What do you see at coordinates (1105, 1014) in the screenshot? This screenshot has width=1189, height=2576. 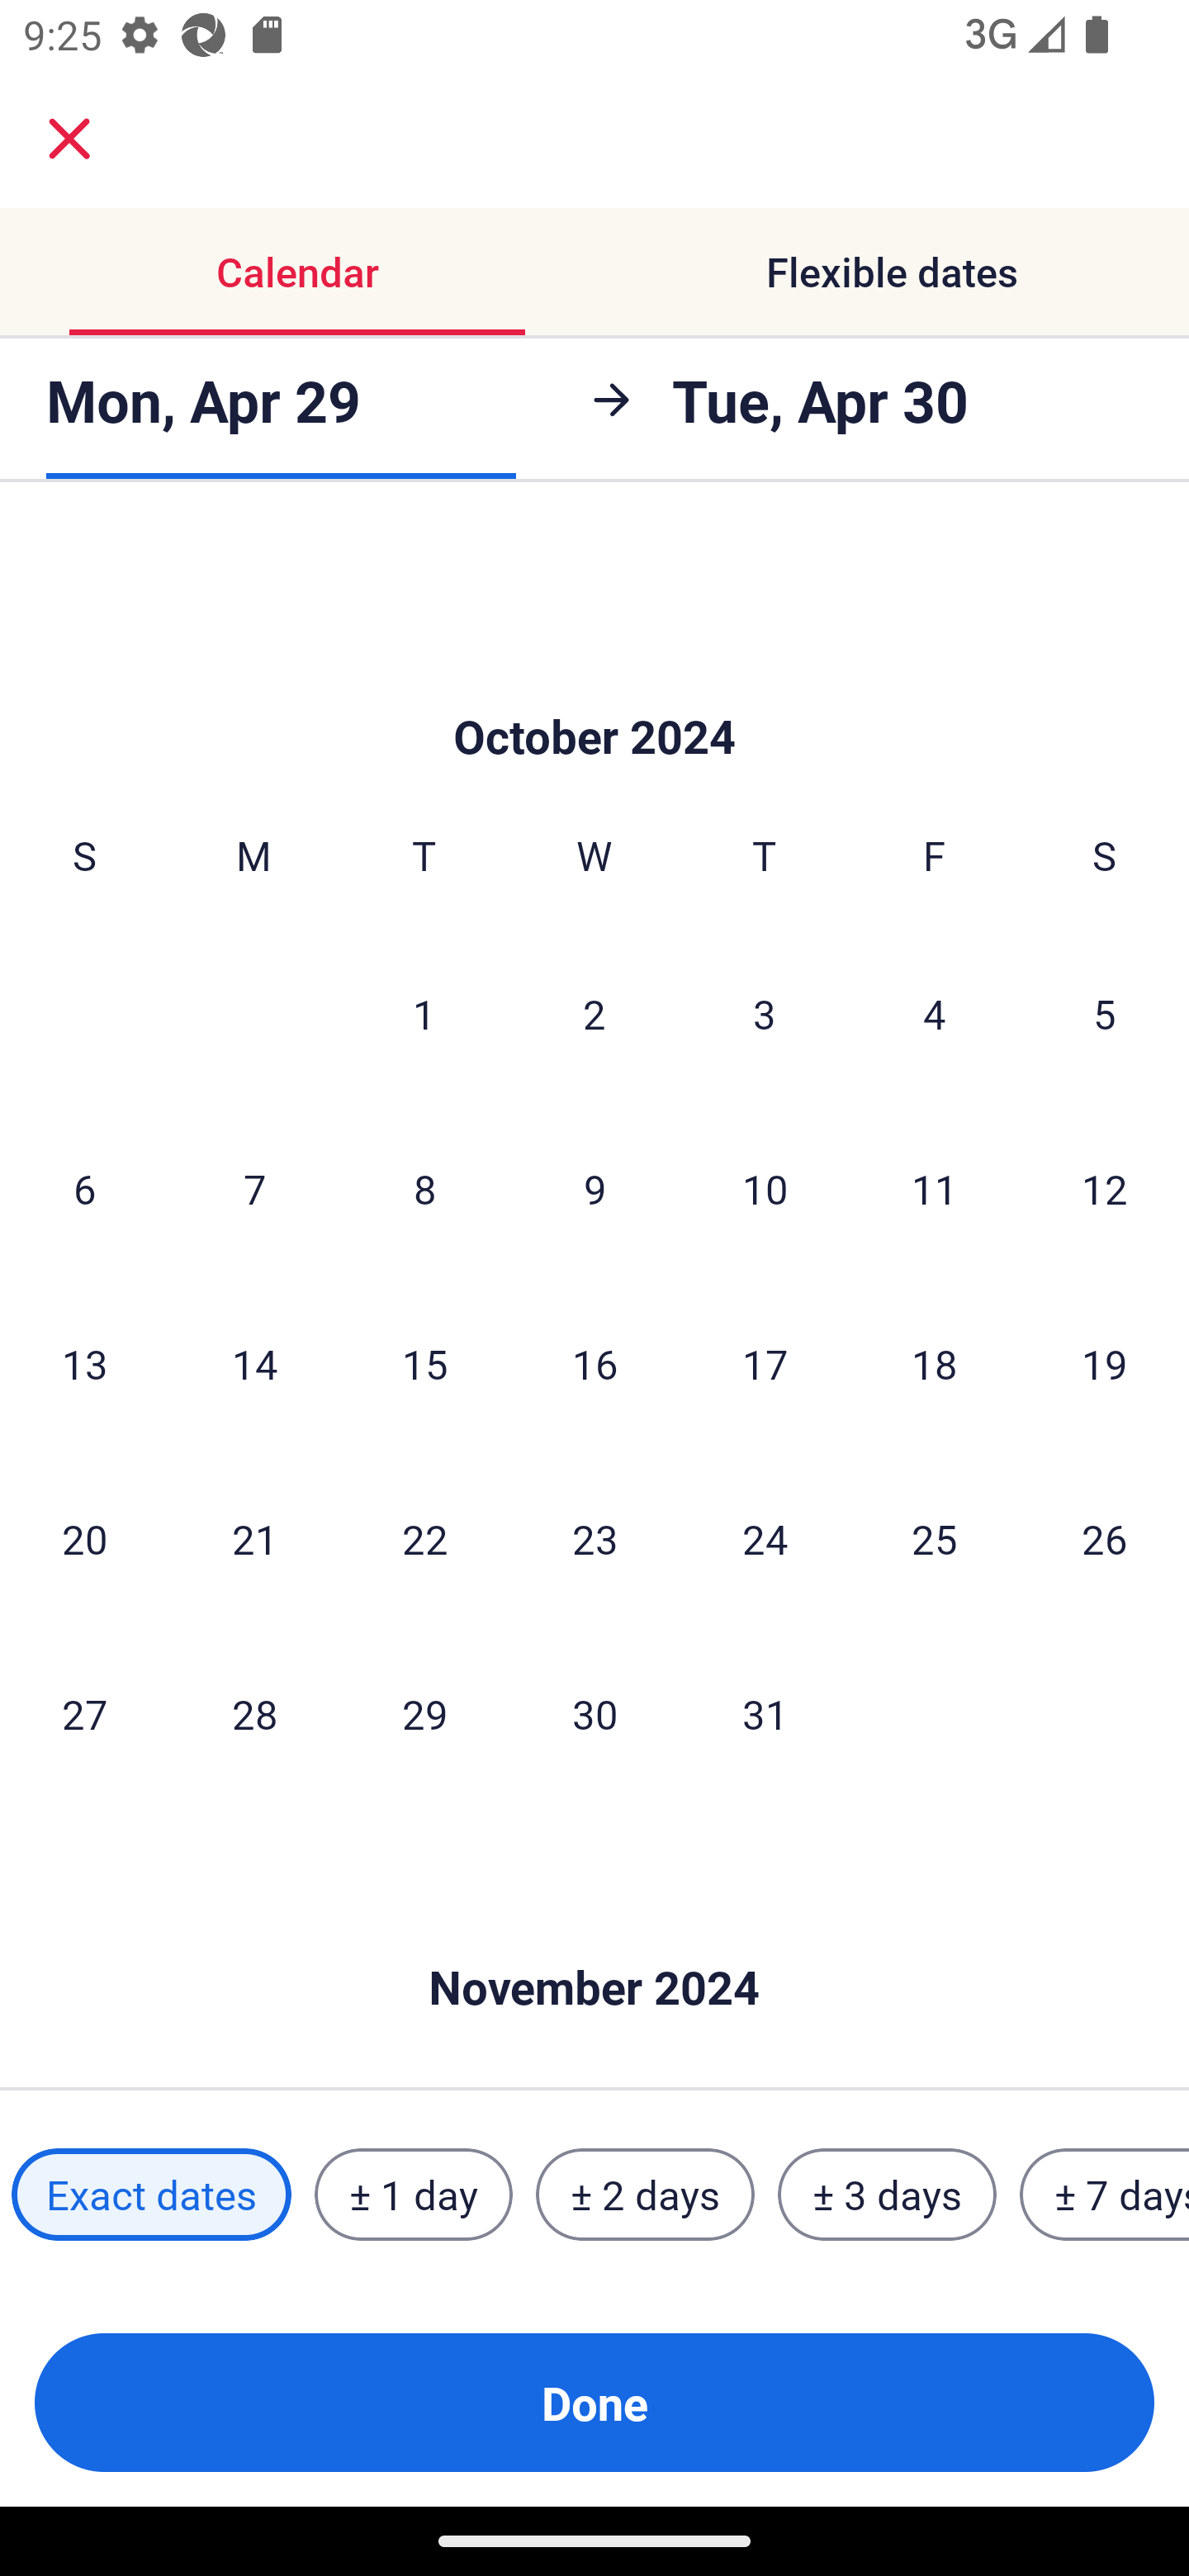 I see `5 Saturday, October 5, 2024` at bounding box center [1105, 1014].